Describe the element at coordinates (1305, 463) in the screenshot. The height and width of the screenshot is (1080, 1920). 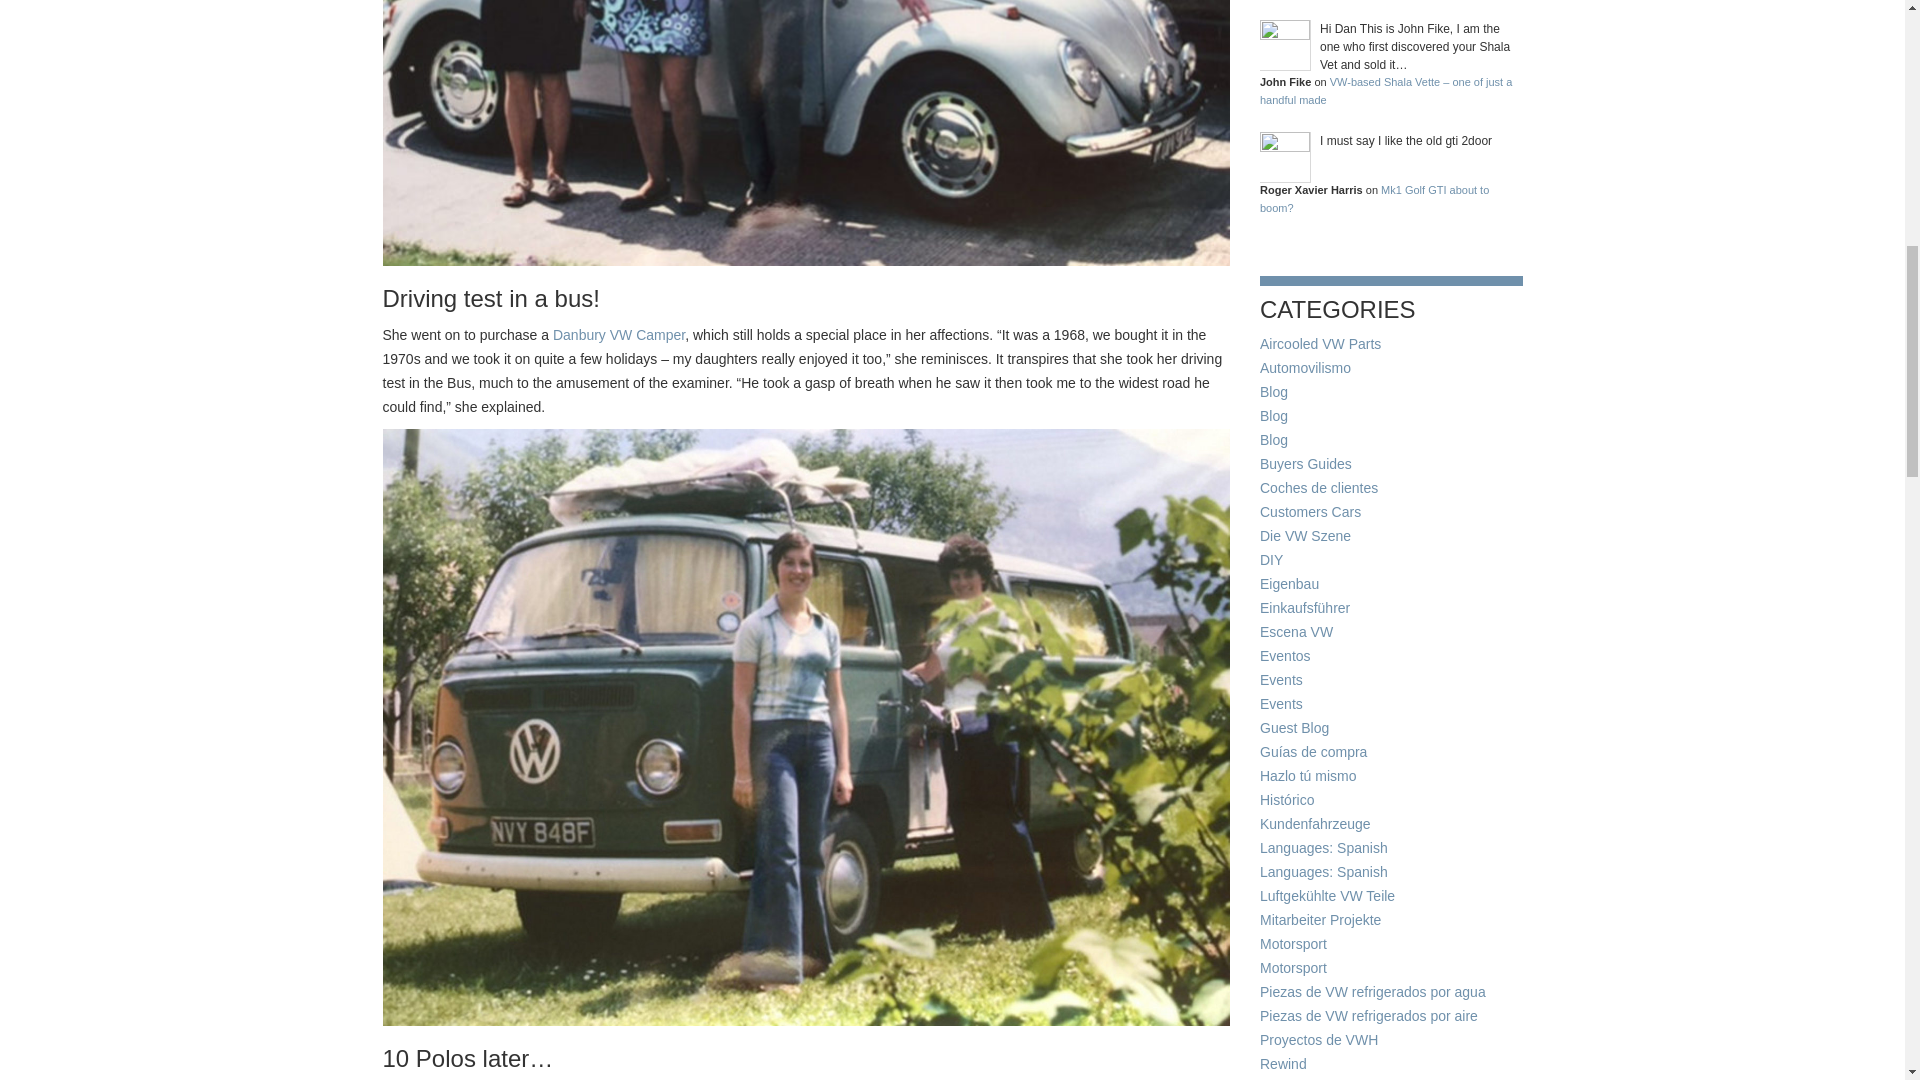
I see `Buyers Guides` at that location.